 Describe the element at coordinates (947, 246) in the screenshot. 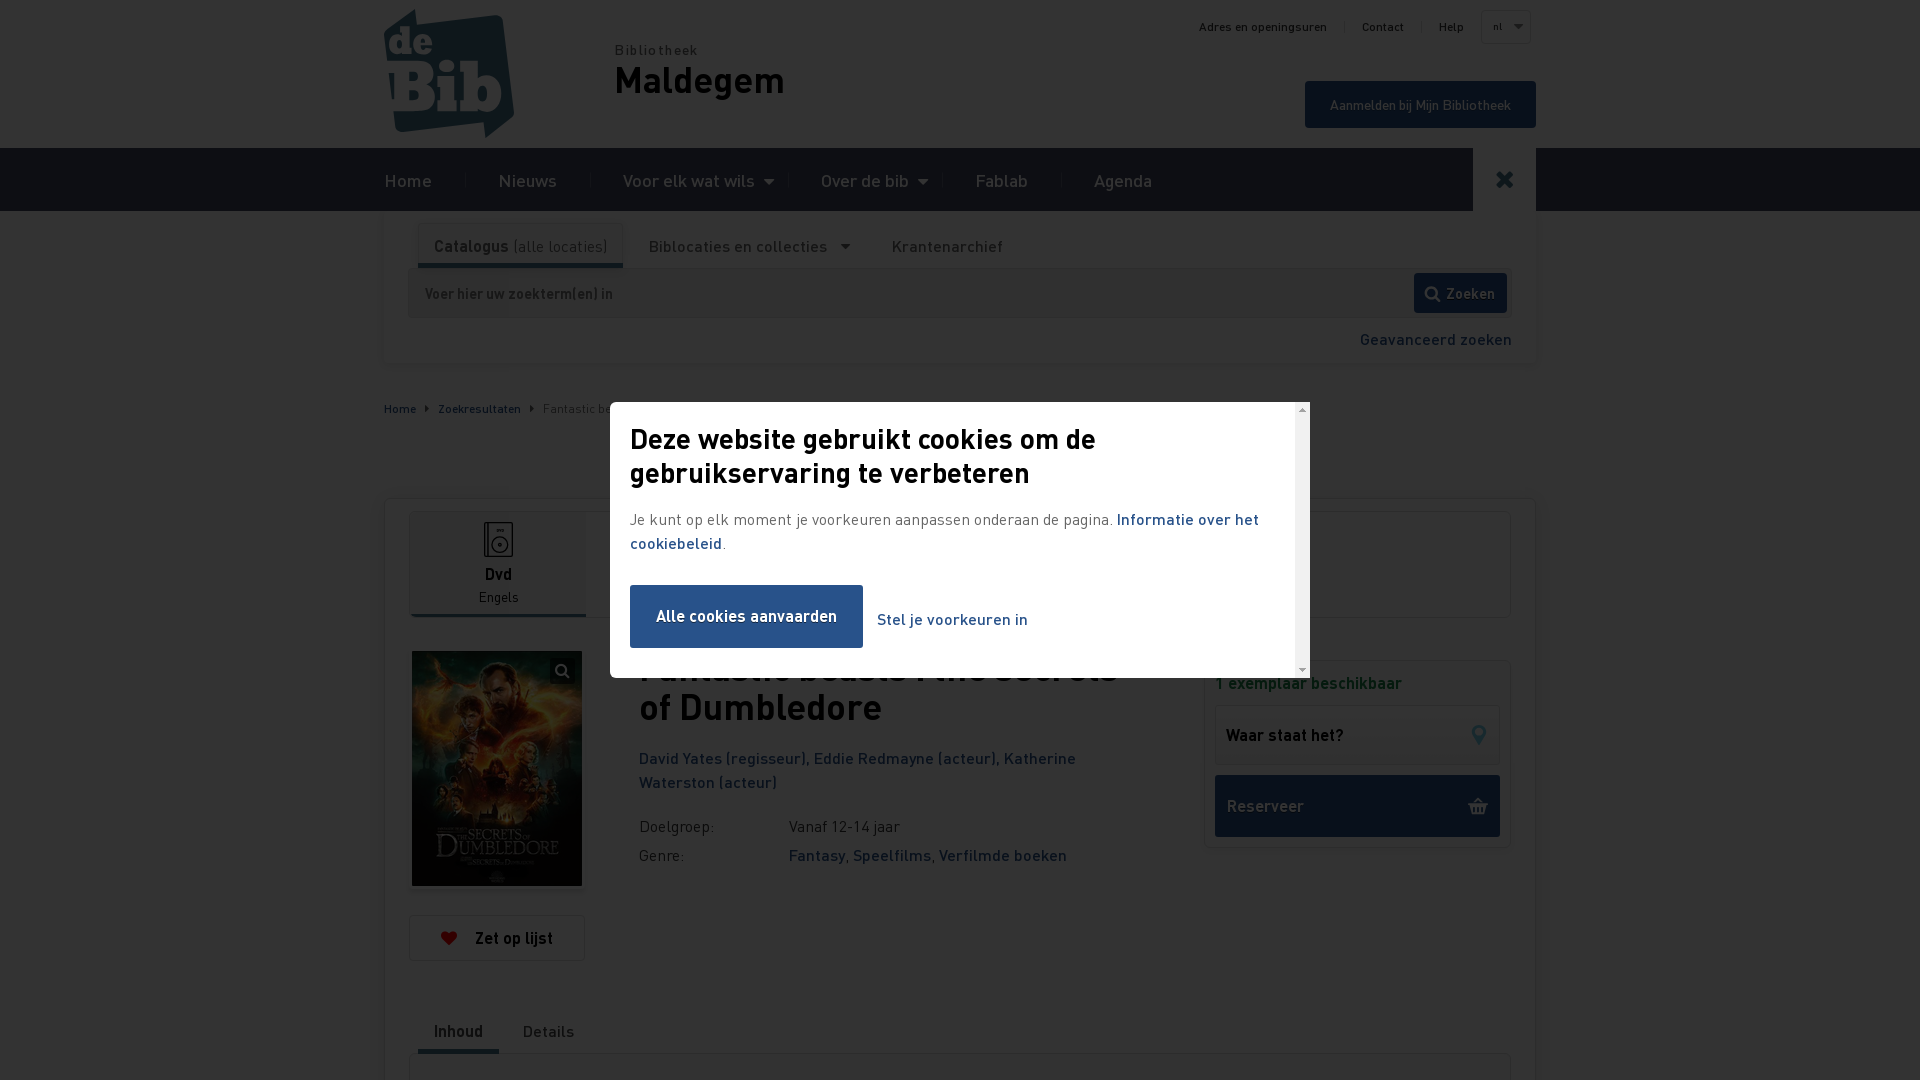

I see `Krantenarchief` at that location.